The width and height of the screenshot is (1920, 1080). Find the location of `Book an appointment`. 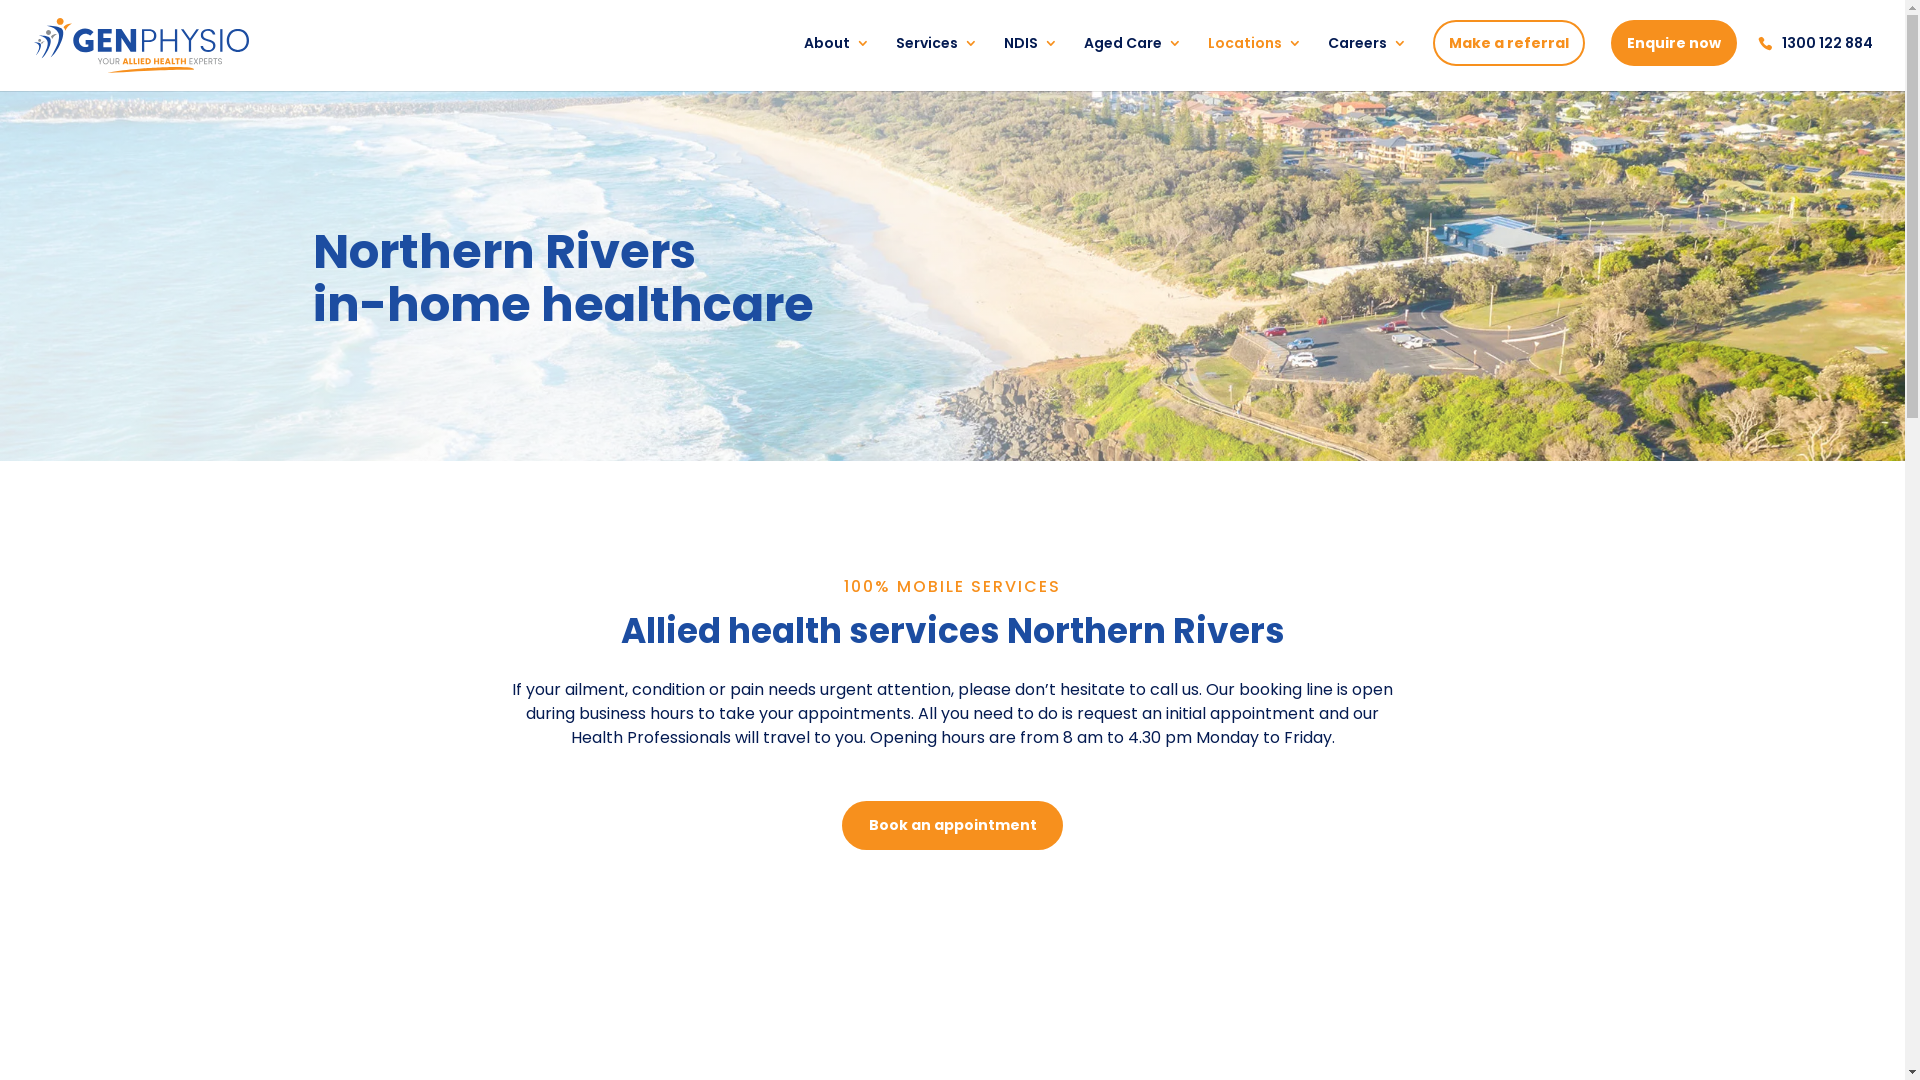

Book an appointment is located at coordinates (952, 826).